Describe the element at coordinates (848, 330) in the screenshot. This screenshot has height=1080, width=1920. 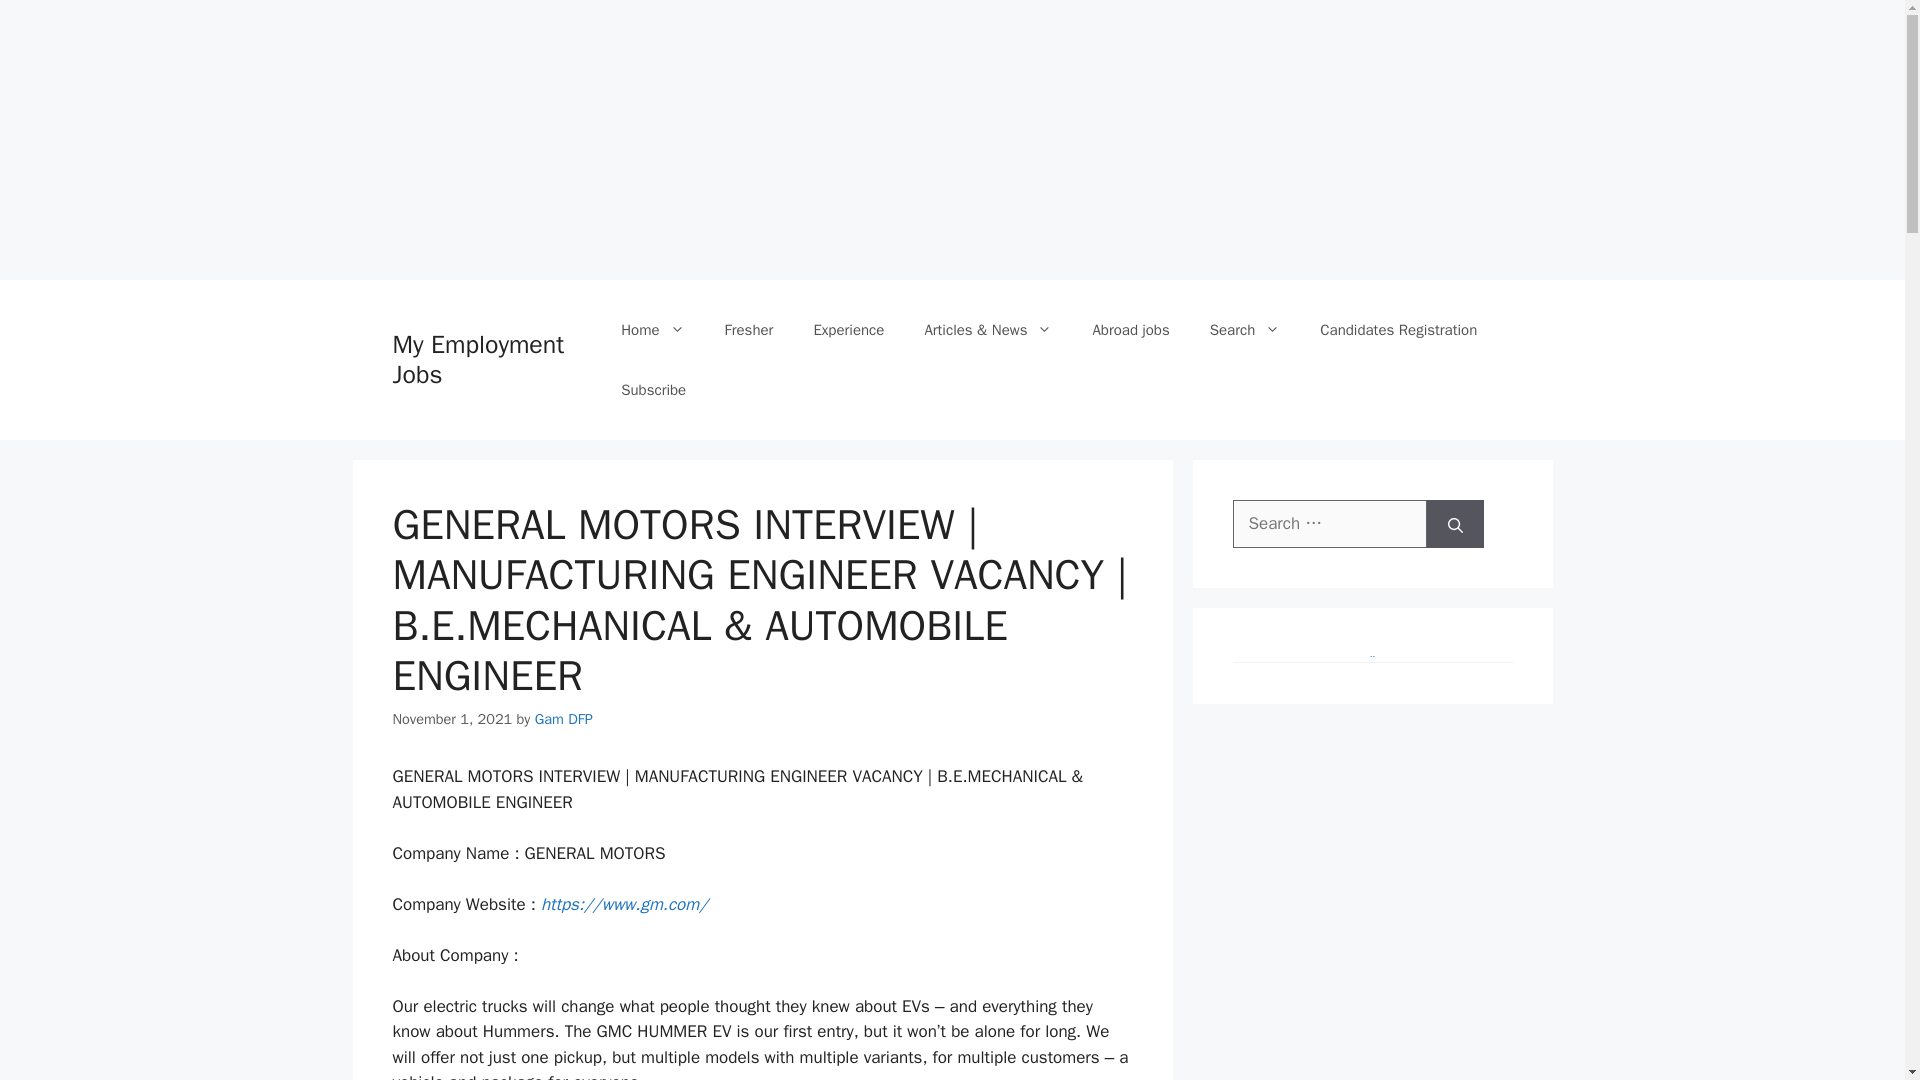
I see `Experience` at that location.